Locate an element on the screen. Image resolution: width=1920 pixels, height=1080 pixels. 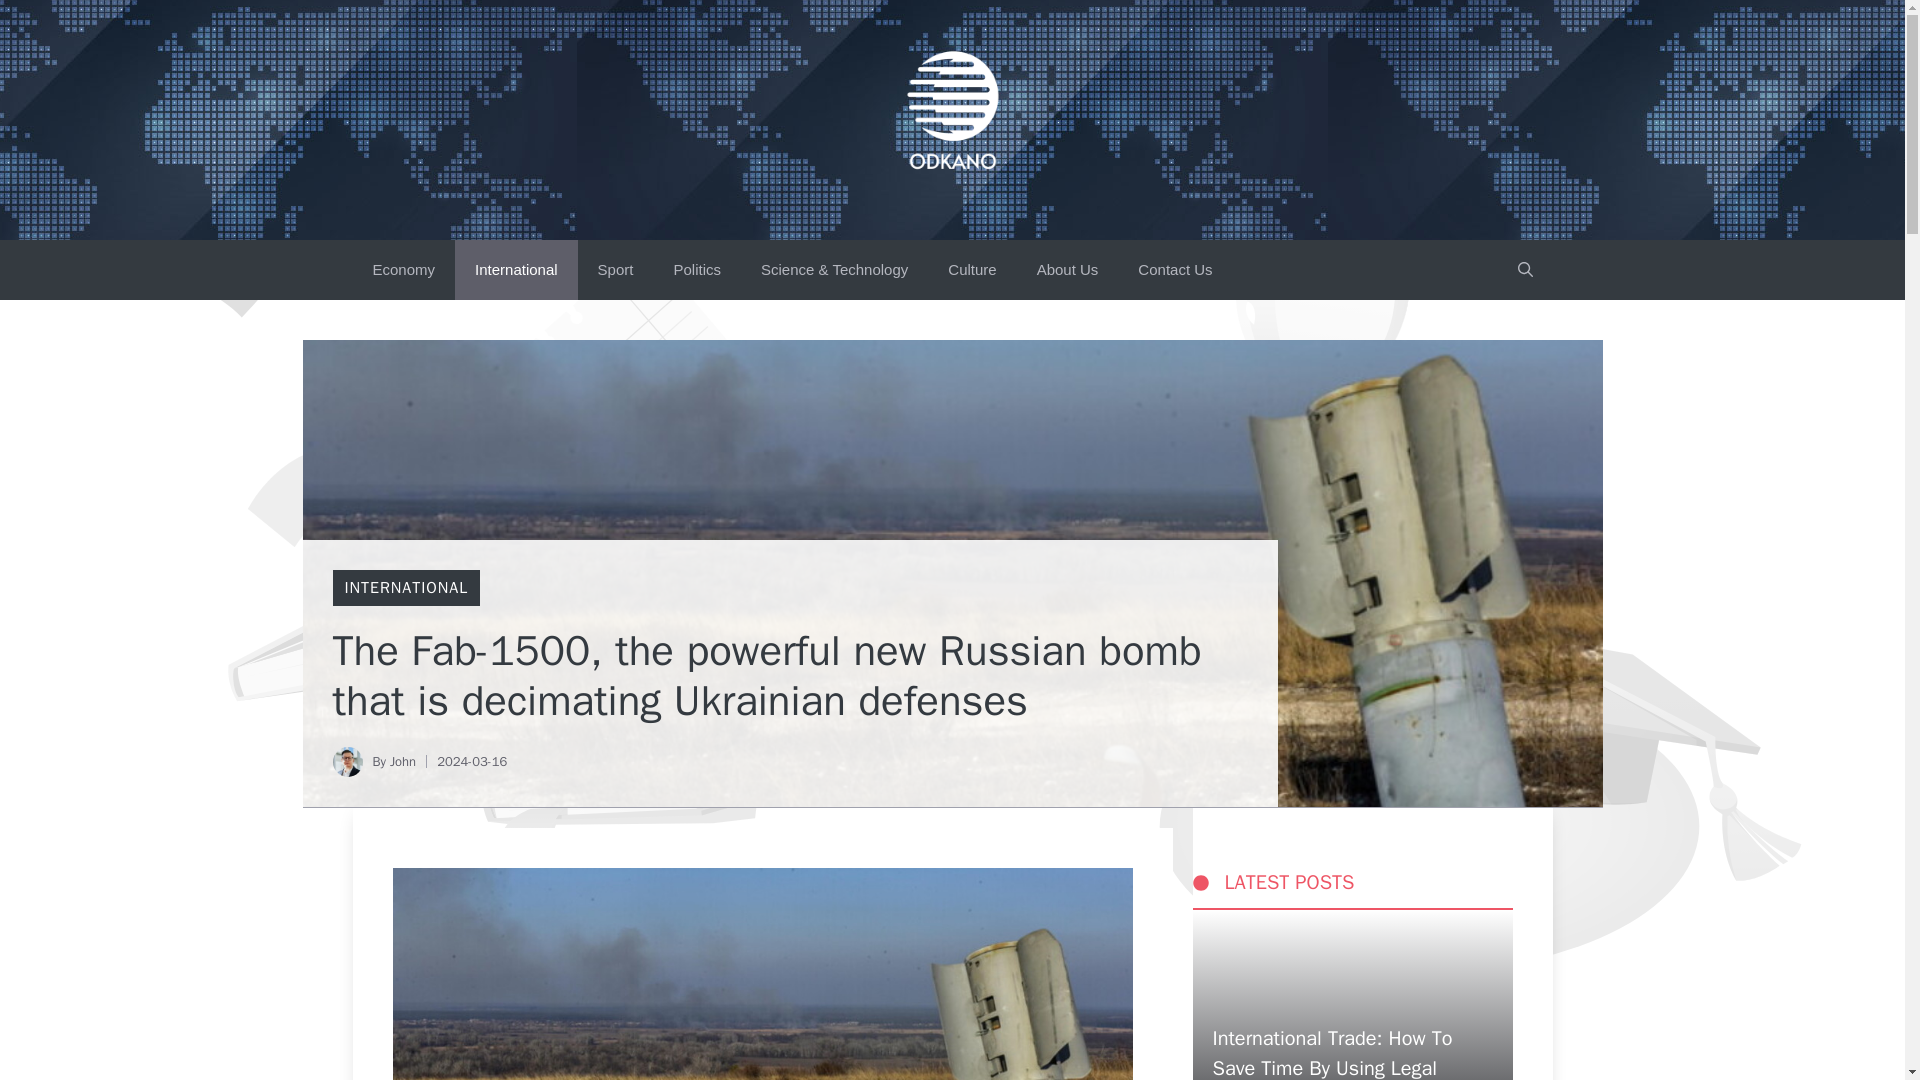
About Us is located at coordinates (1068, 270).